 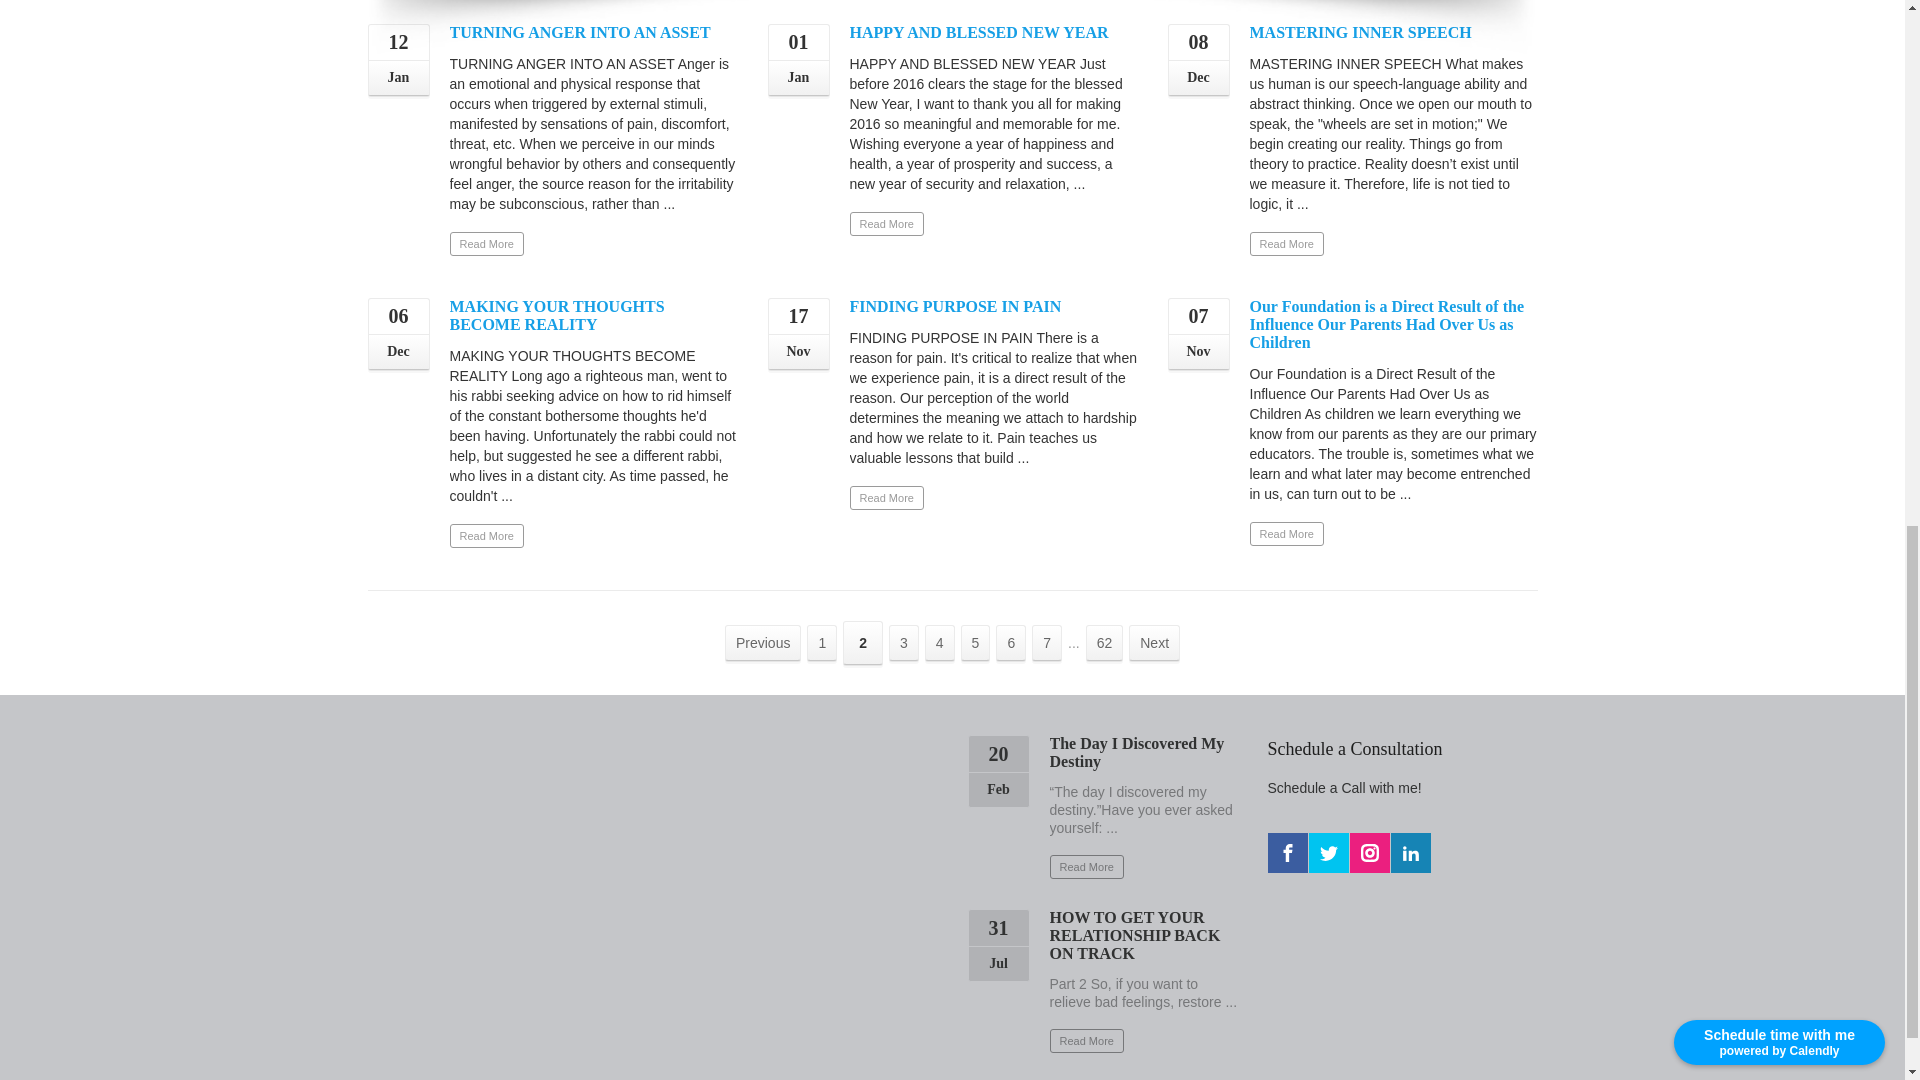 I want to click on HAPPY AND BLESSED NEW YEAR, so click(x=980, y=32).